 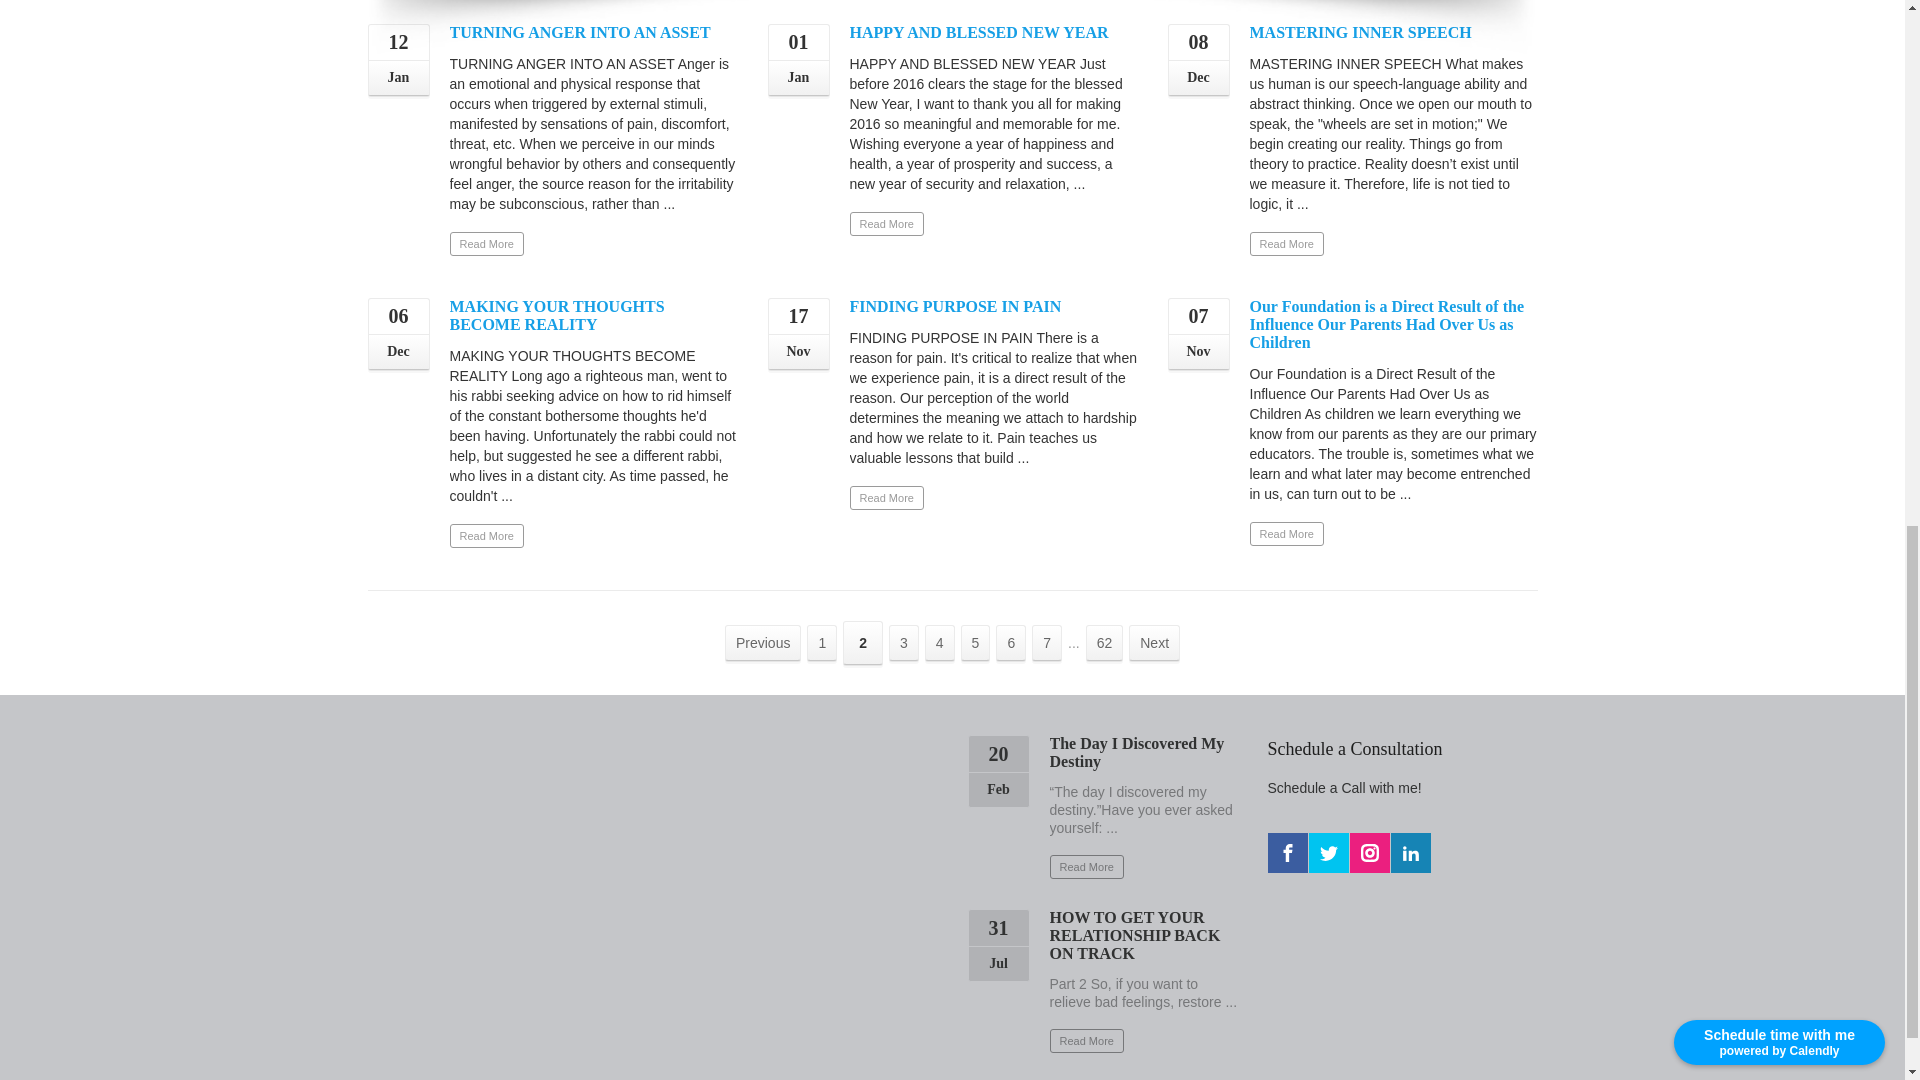 I want to click on HAPPY AND BLESSED NEW YEAR, so click(x=980, y=32).